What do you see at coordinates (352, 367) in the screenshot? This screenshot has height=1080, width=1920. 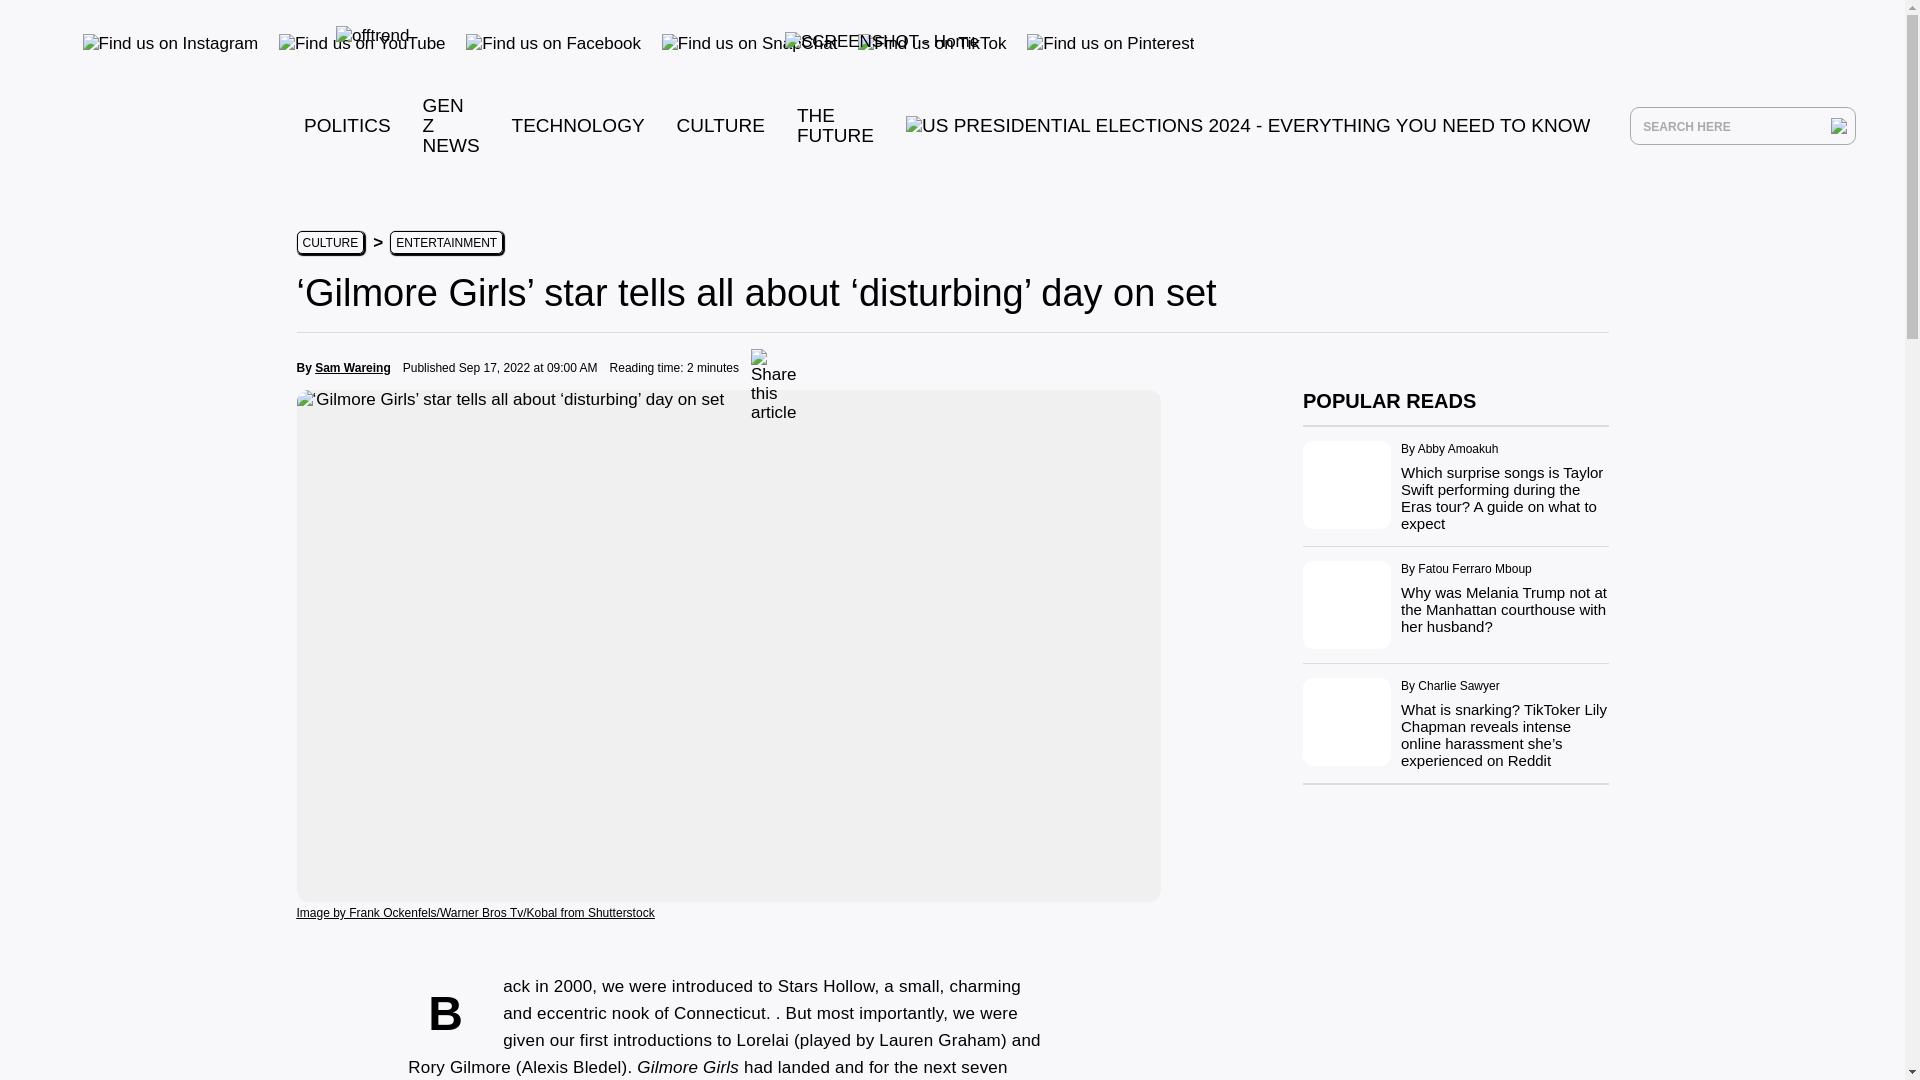 I see `Sam Wareing` at bounding box center [352, 367].